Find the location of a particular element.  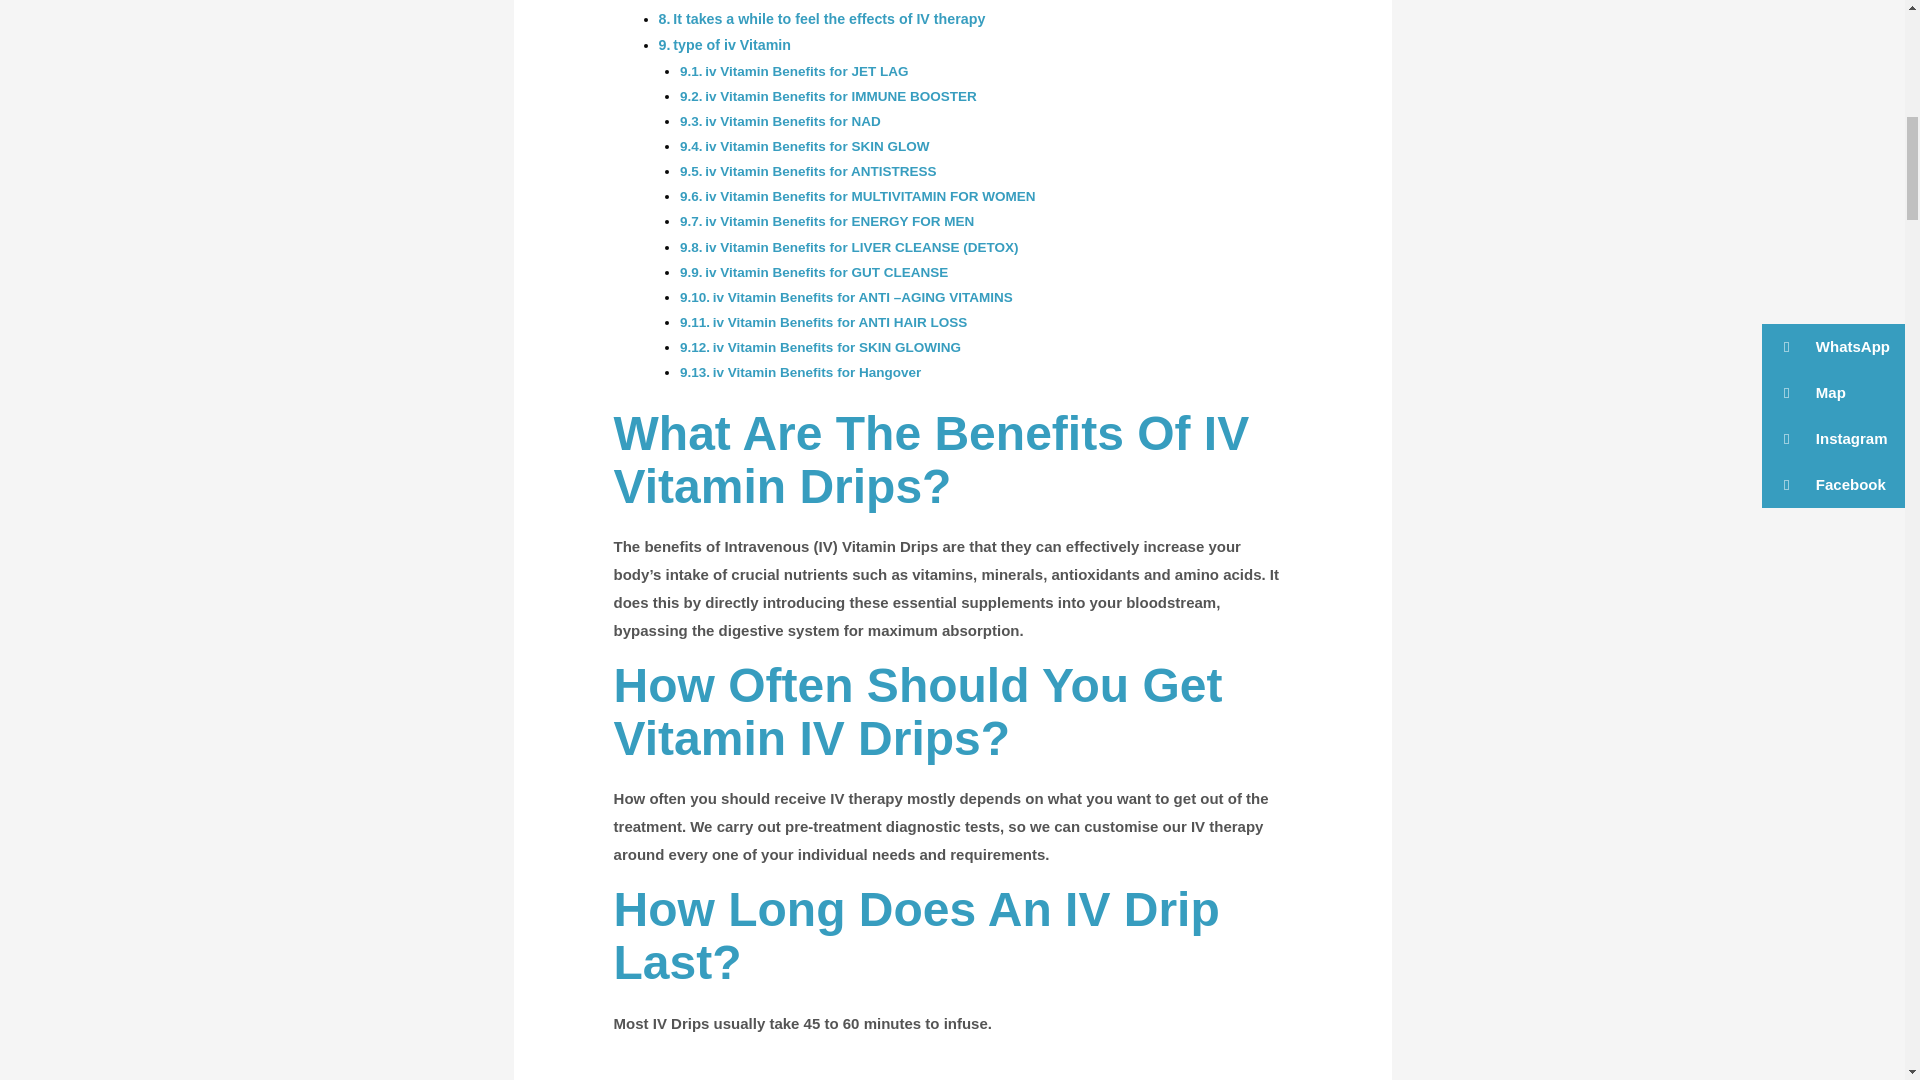

iv Vitamin Benefits for SKIN GLOW is located at coordinates (816, 146).